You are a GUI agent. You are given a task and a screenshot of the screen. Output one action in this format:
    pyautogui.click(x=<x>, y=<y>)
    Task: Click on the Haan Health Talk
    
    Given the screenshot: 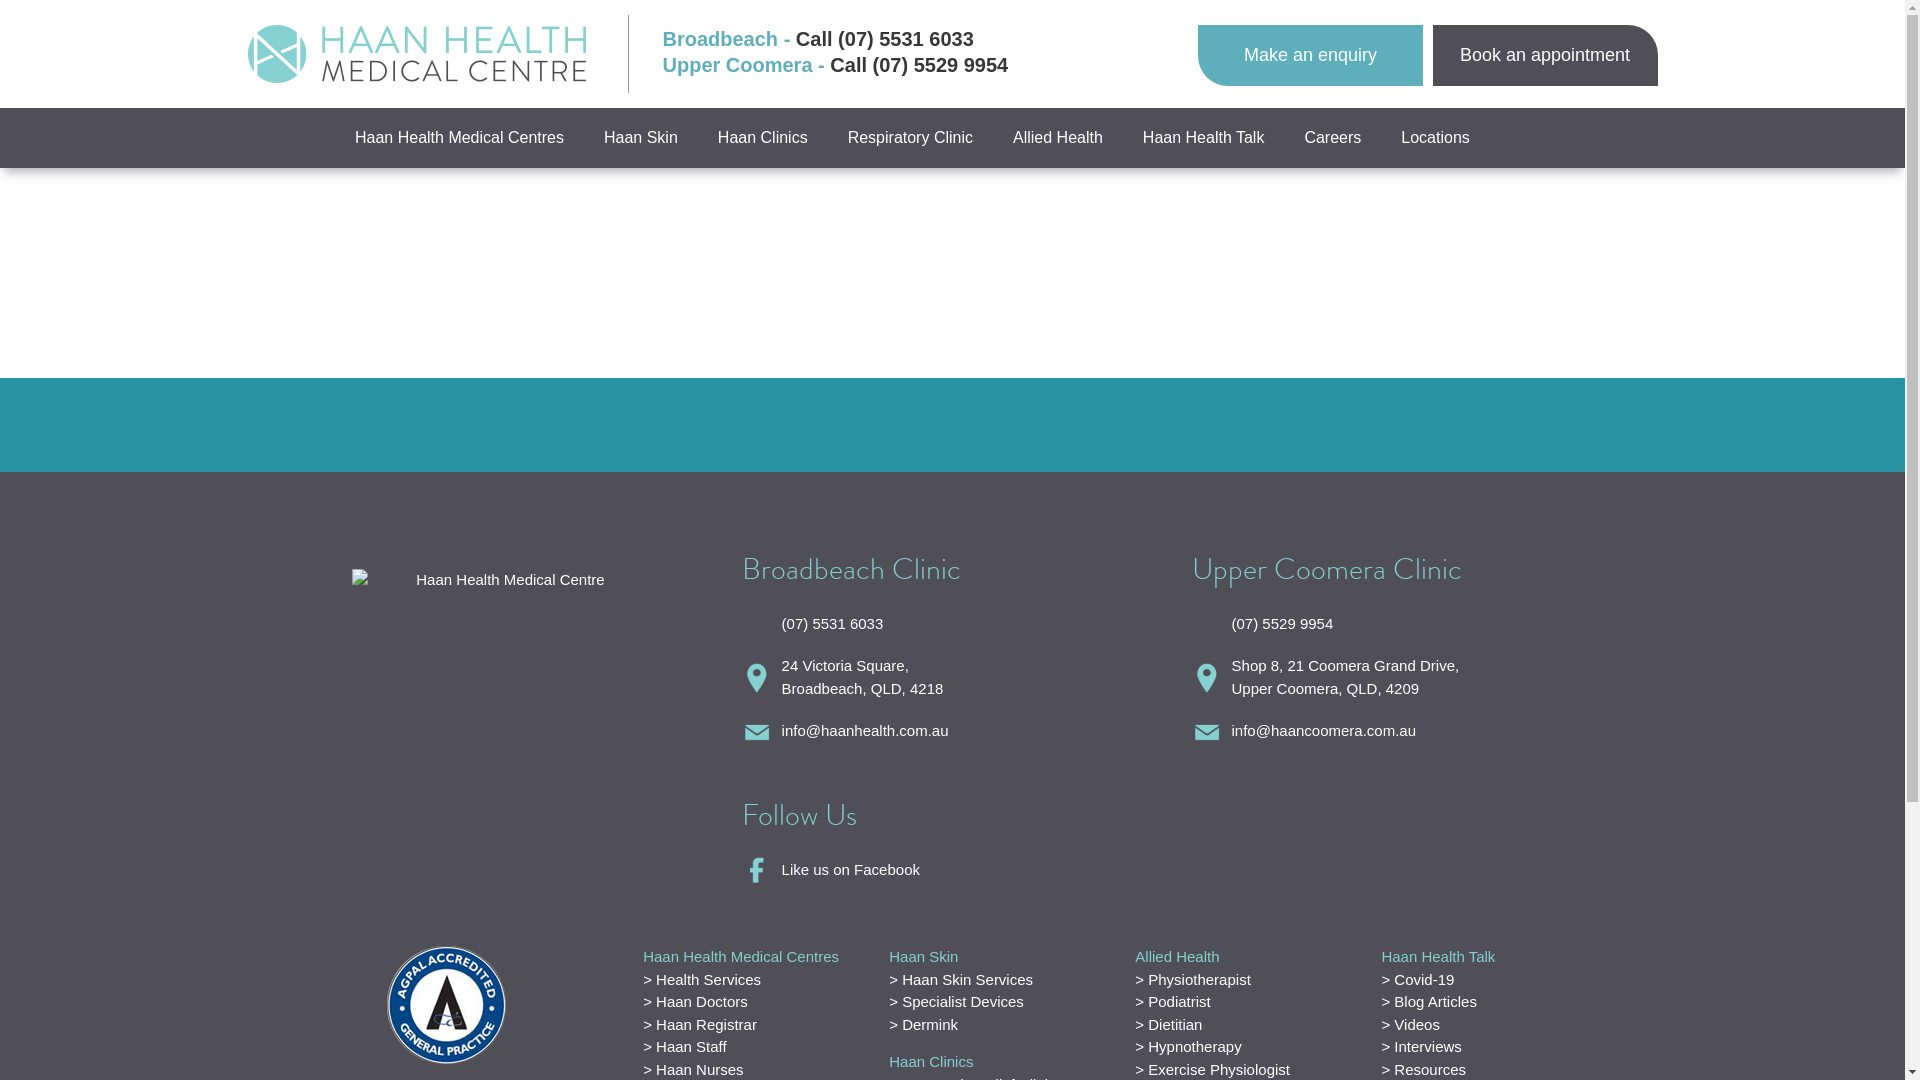 What is the action you would take?
    pyautogui.click(x=1204, y=138)
    